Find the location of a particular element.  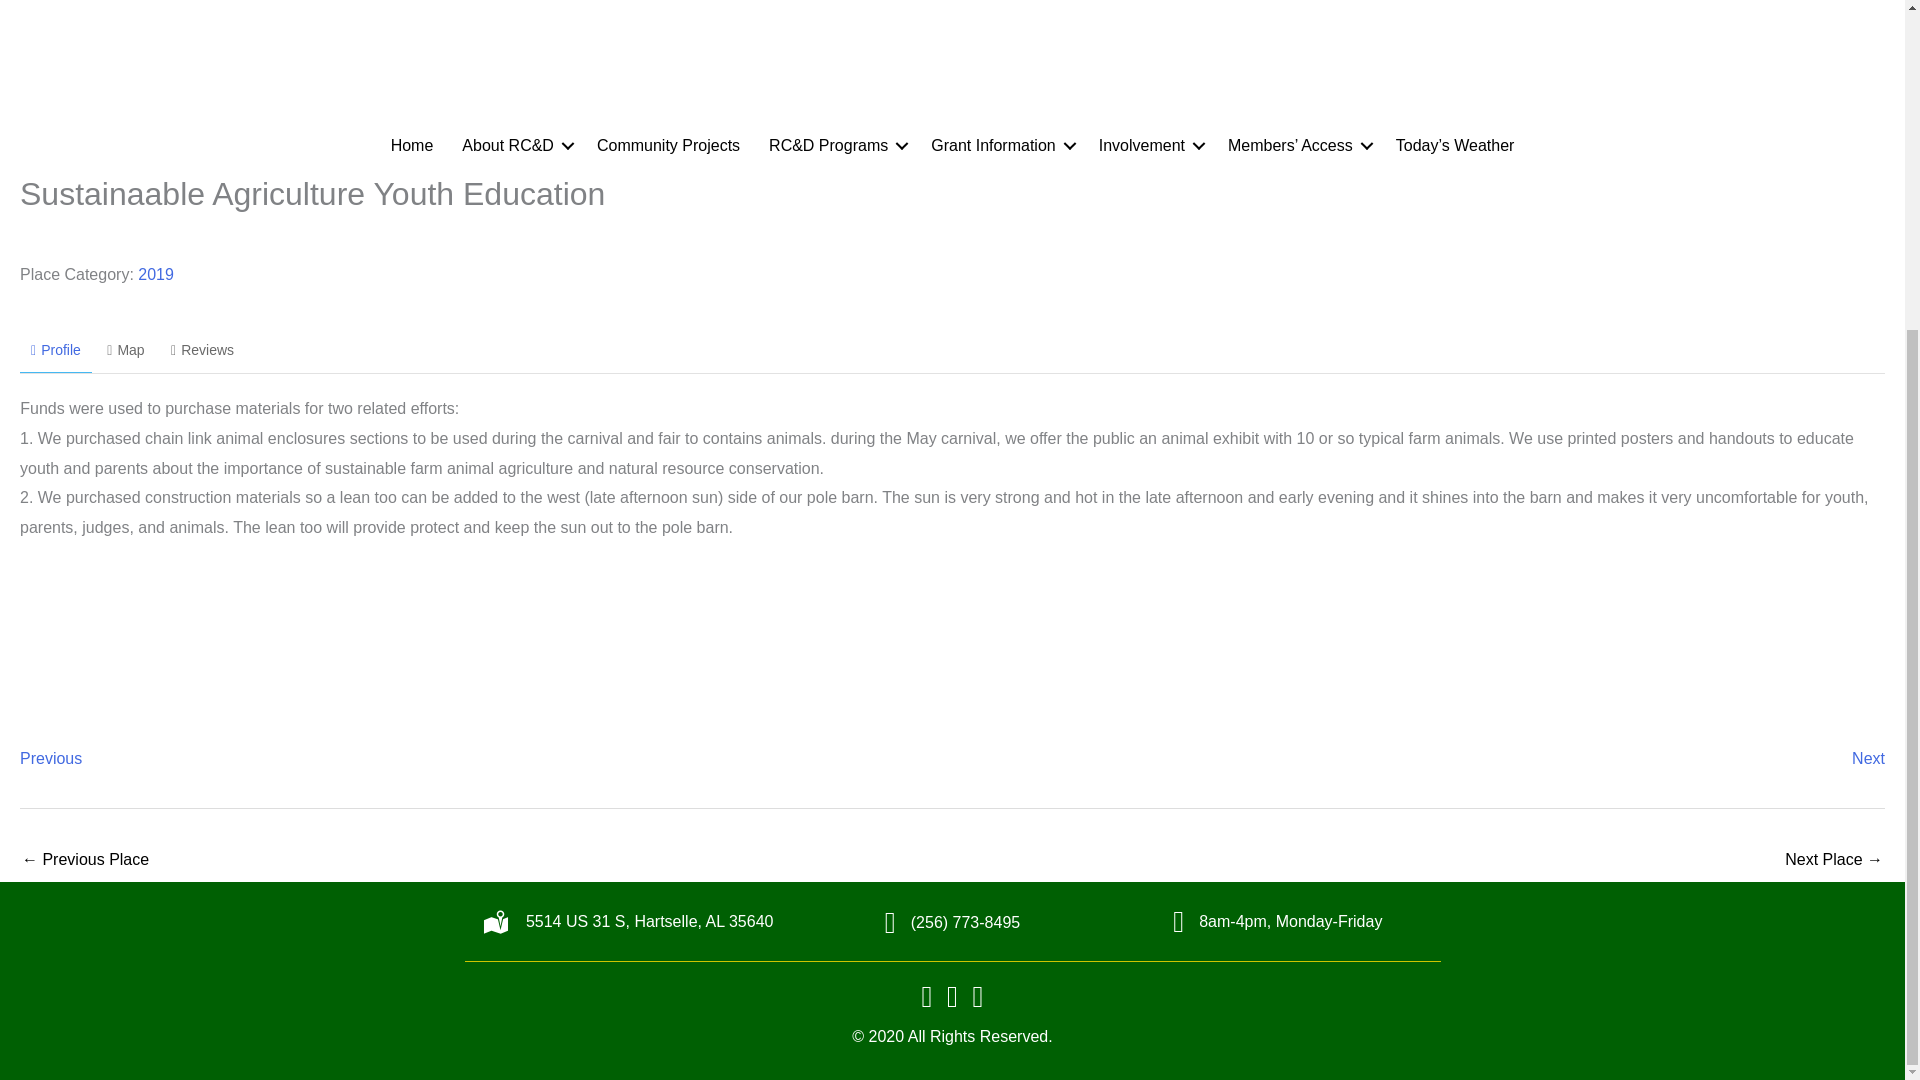

Previous is located at coordinates (50, 758).